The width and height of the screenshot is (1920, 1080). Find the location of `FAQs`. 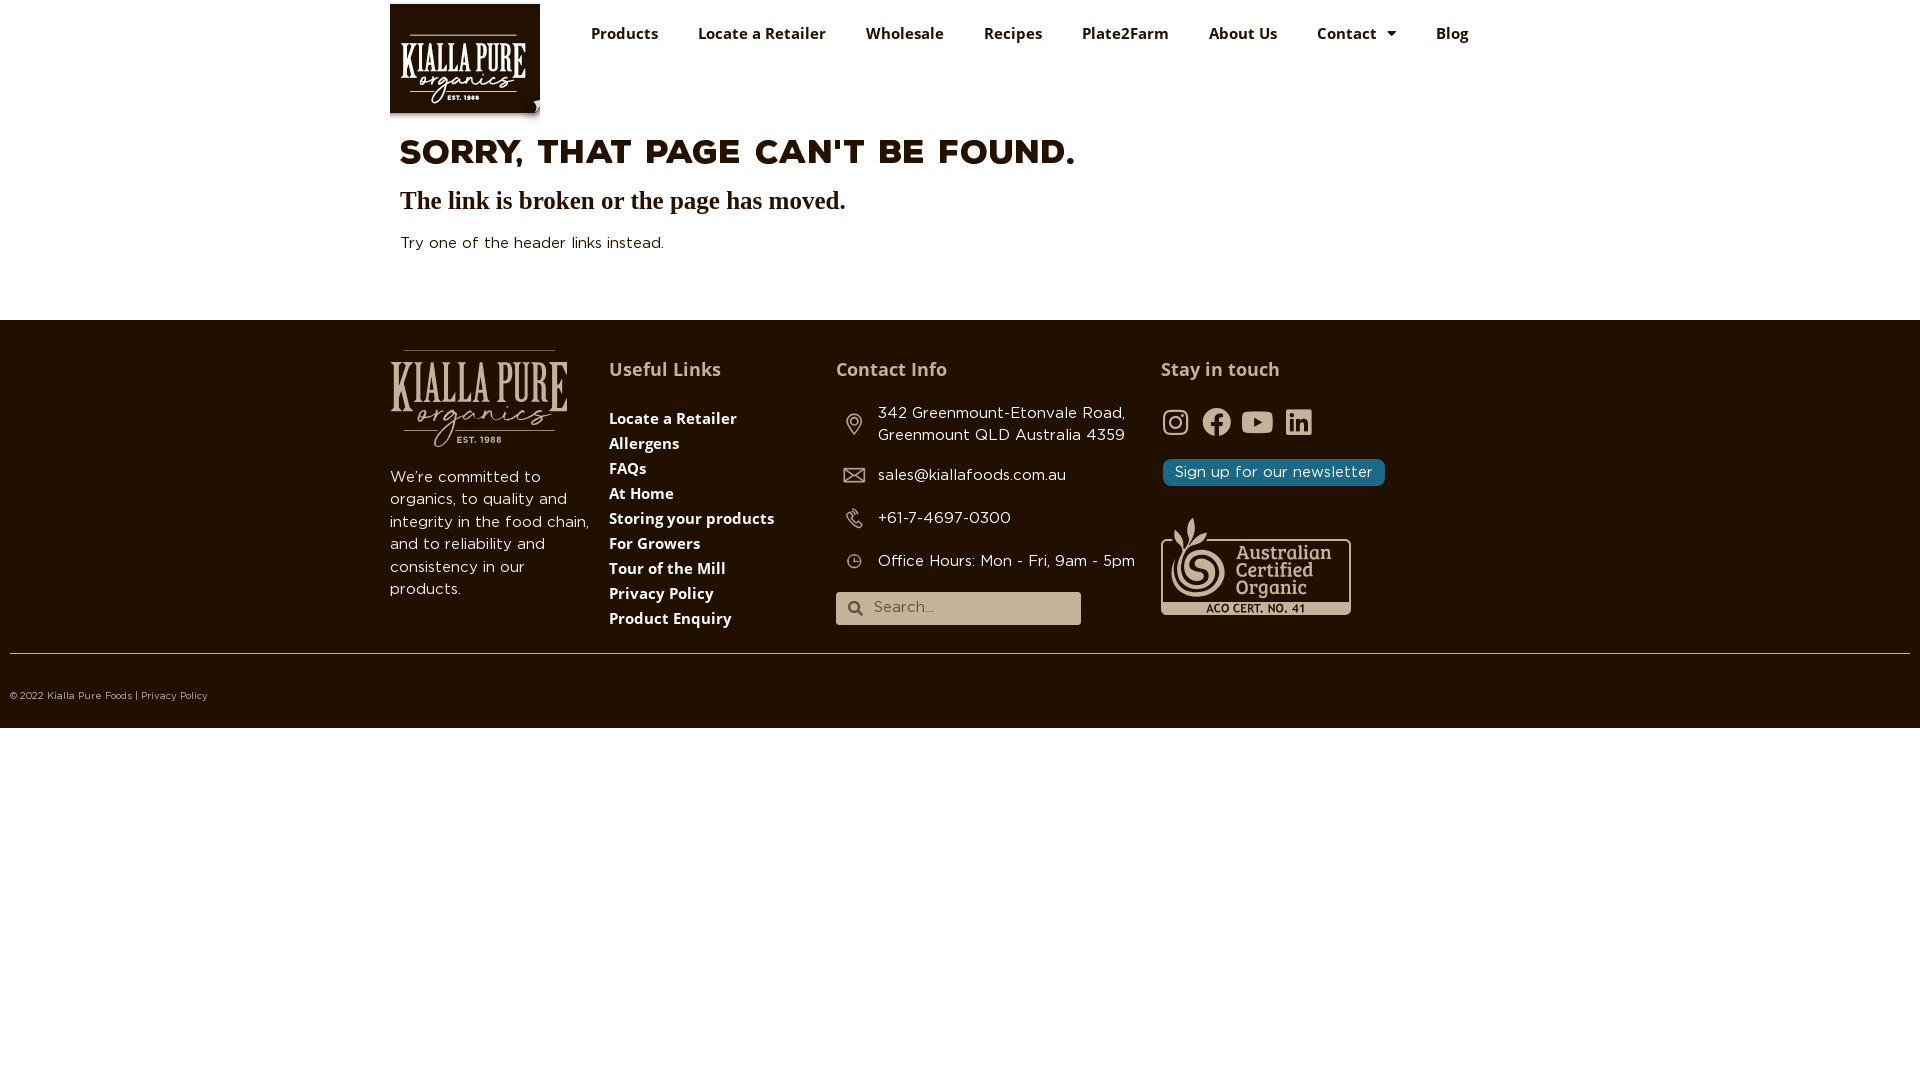

FAQs is located at coordinates (712, 468).